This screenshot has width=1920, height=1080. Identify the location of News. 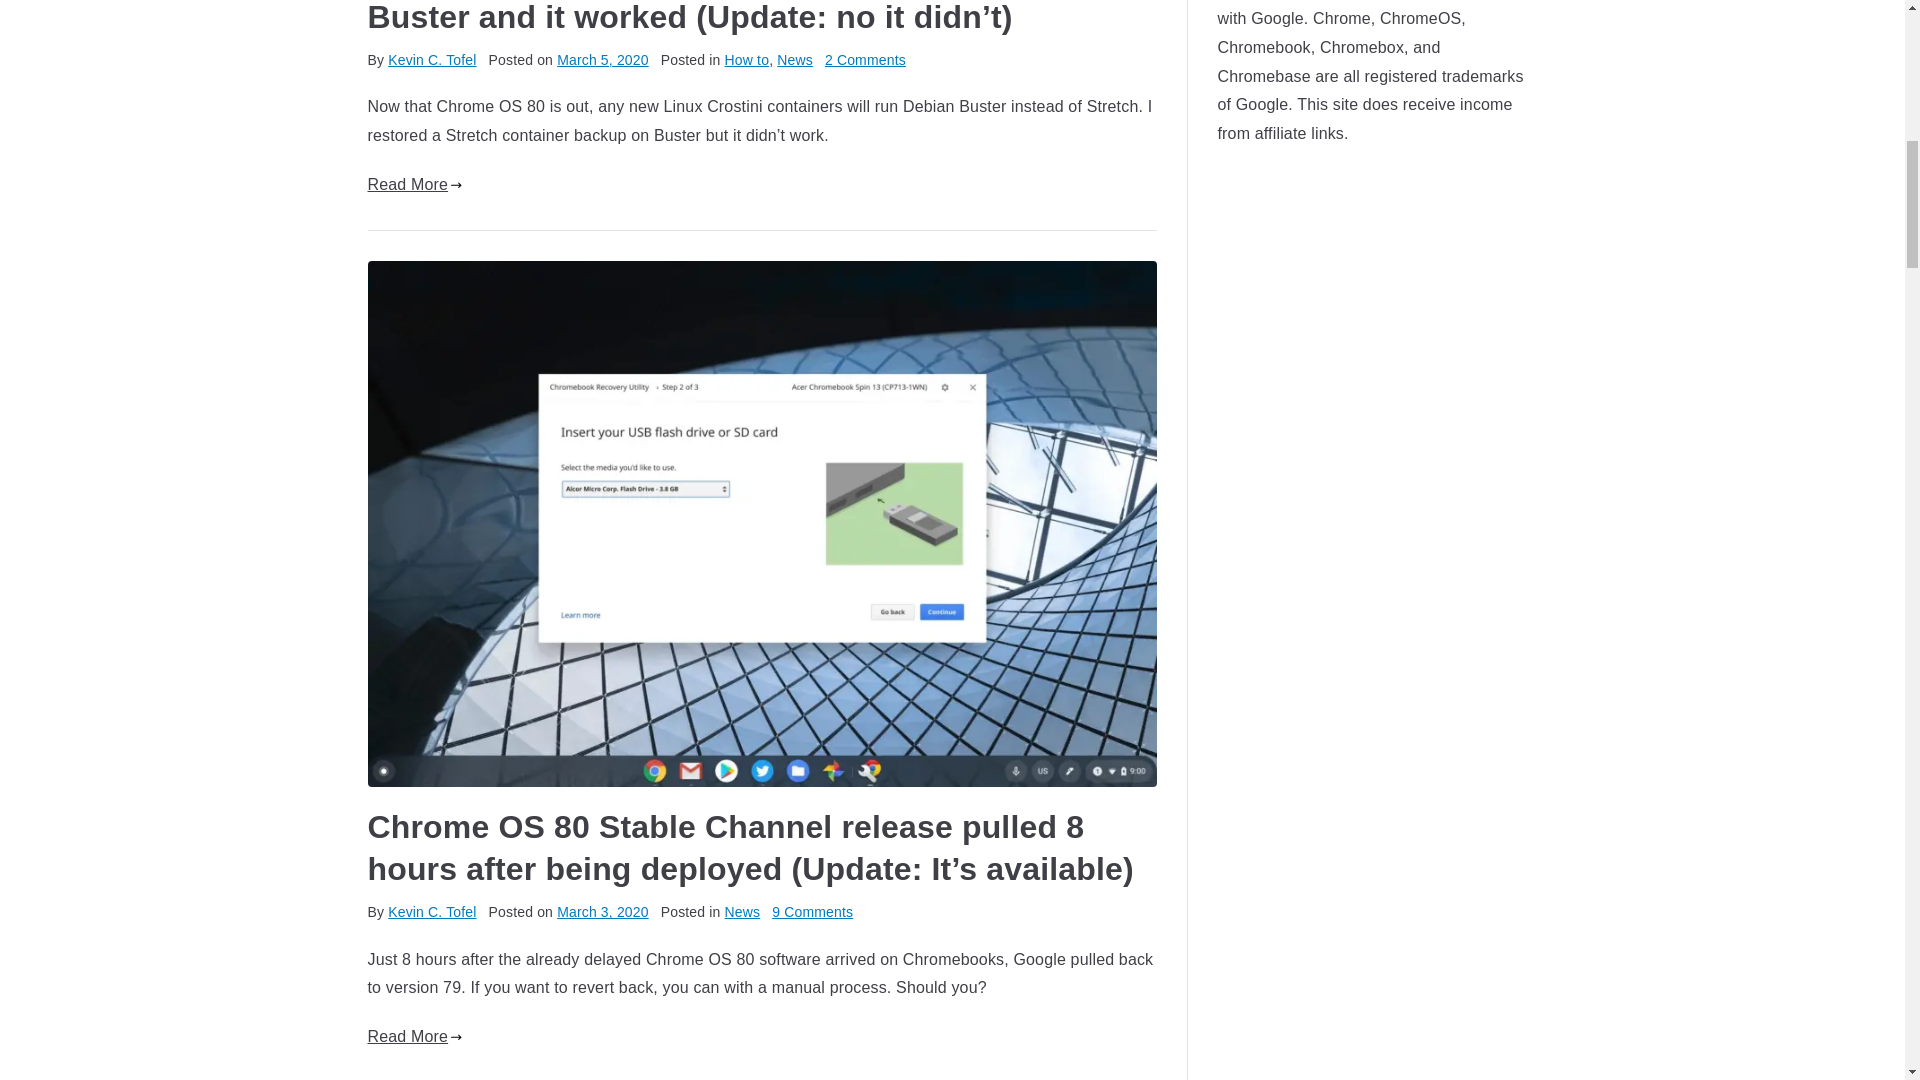
(794, 60).